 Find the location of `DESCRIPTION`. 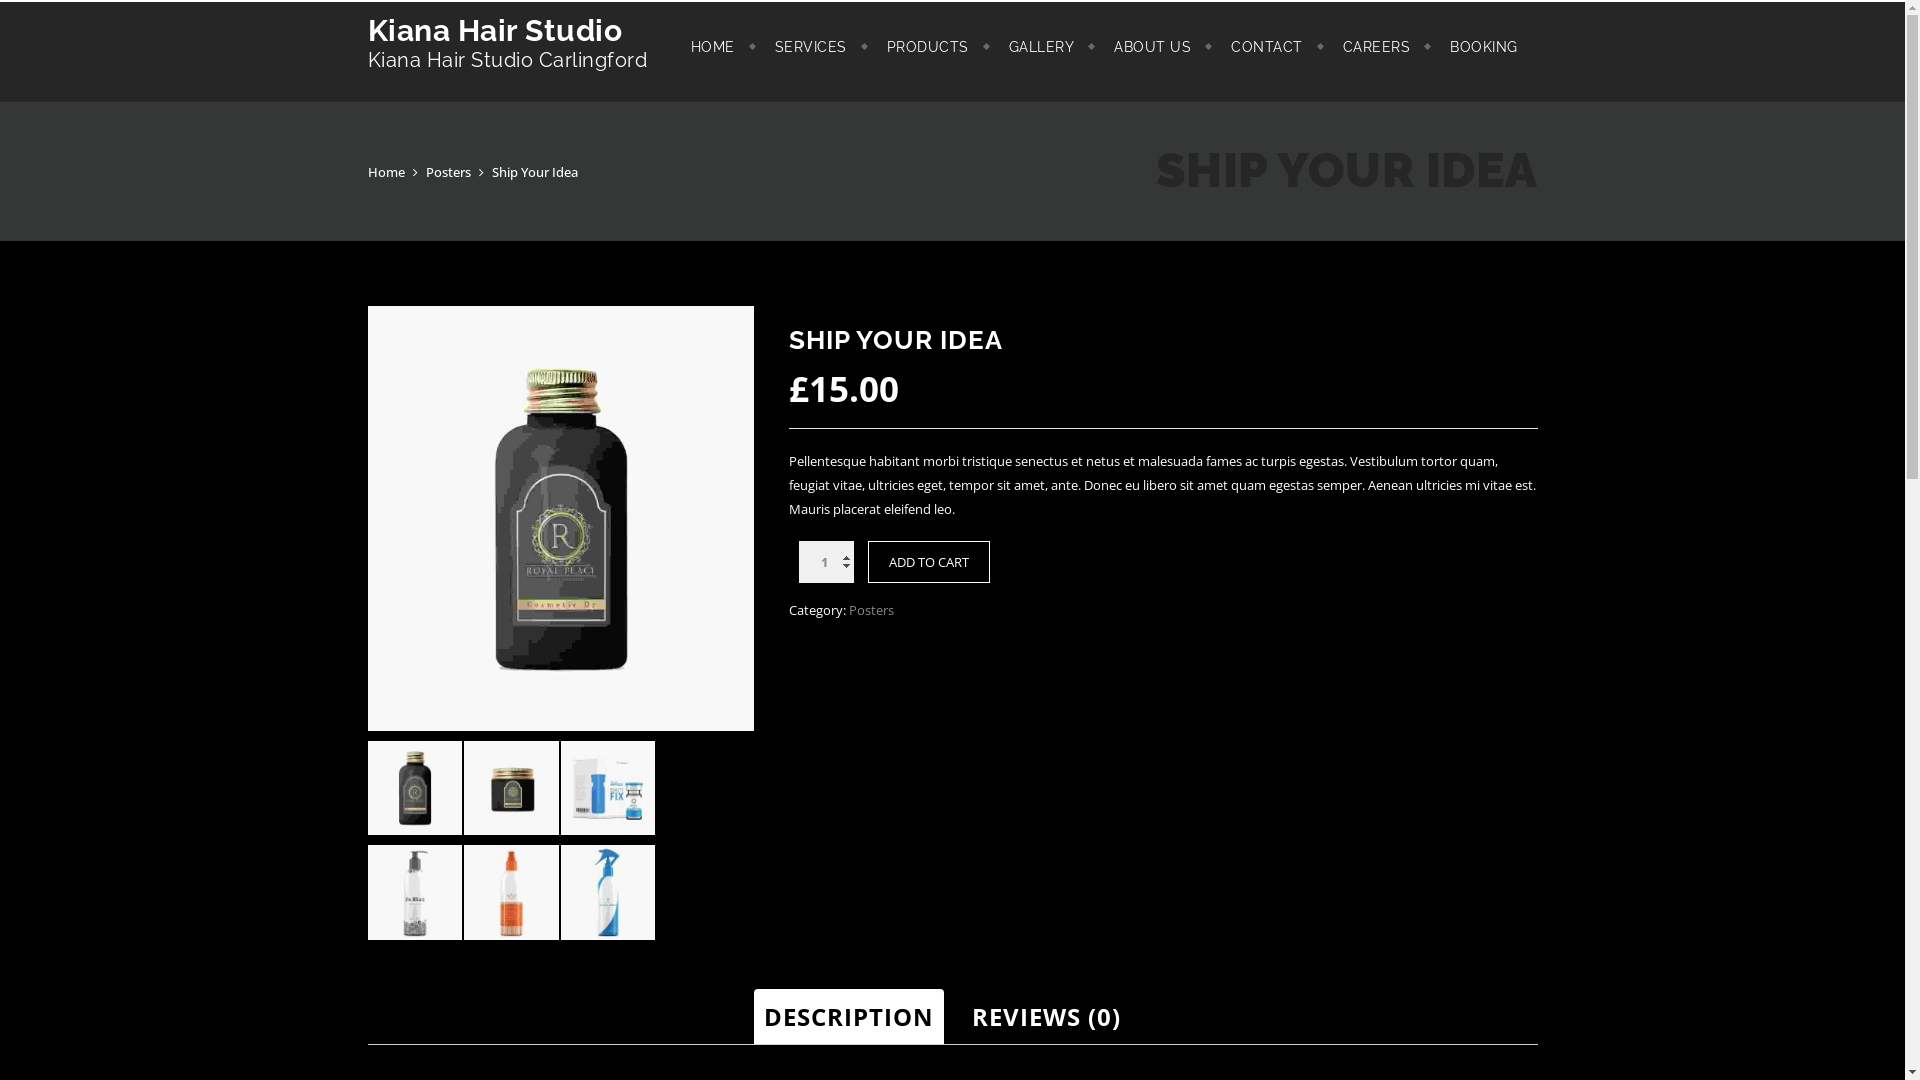

DESCRIPTION is located at coordinates (849, 1017).